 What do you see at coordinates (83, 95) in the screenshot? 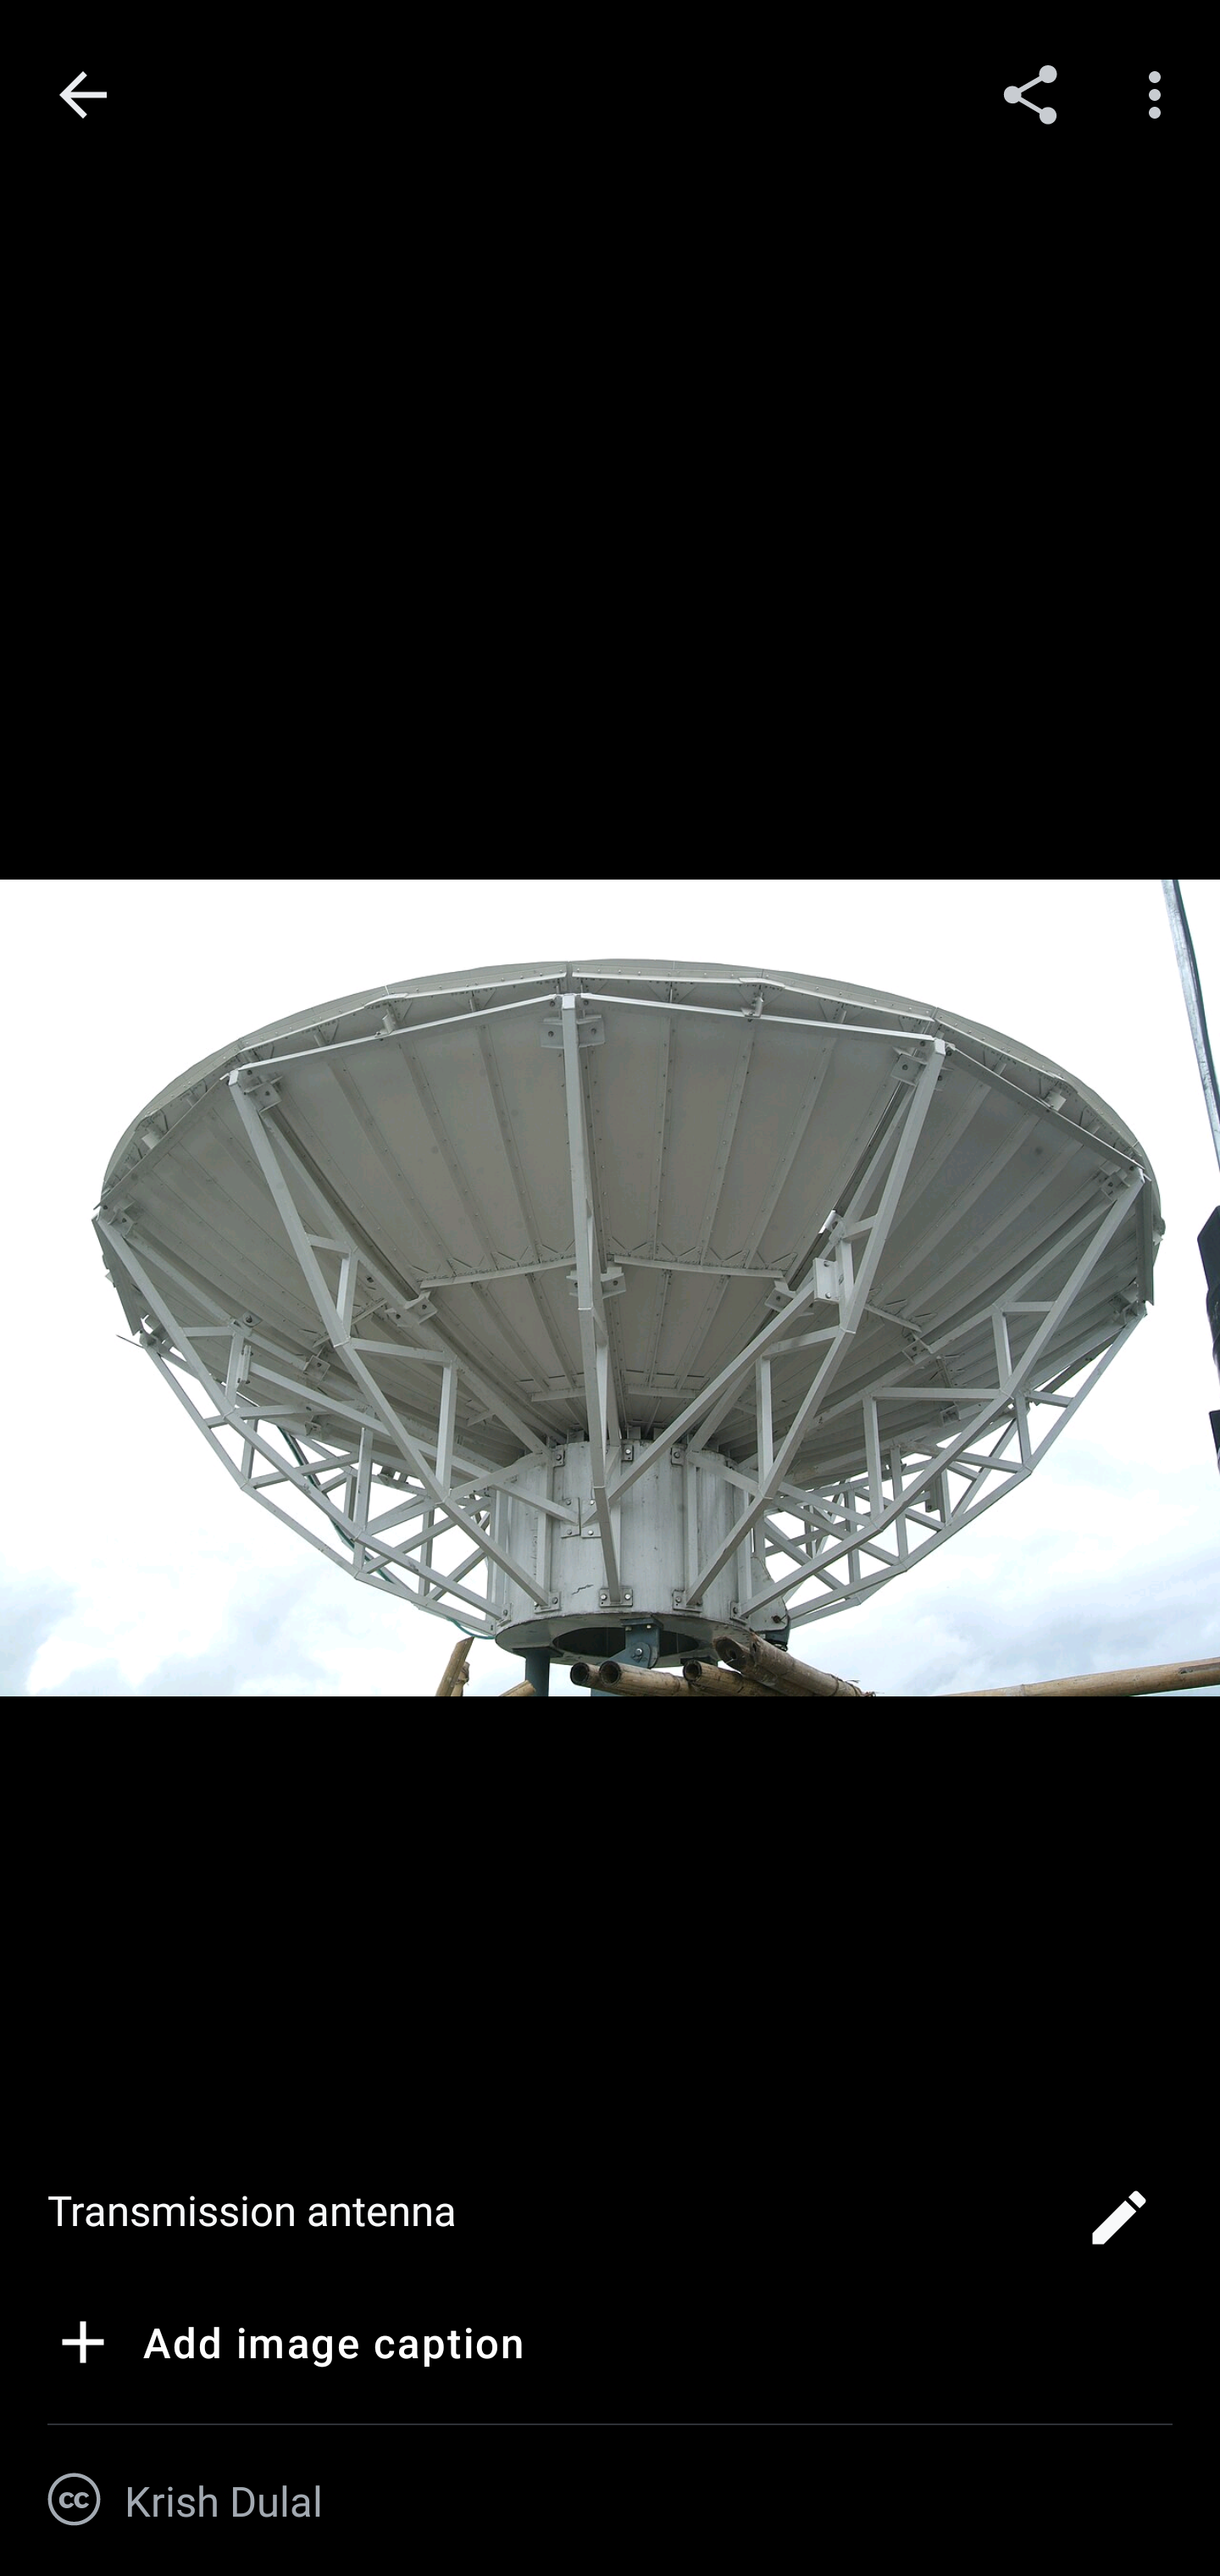
I see `Navigate up` at bounding box center [83, 95].